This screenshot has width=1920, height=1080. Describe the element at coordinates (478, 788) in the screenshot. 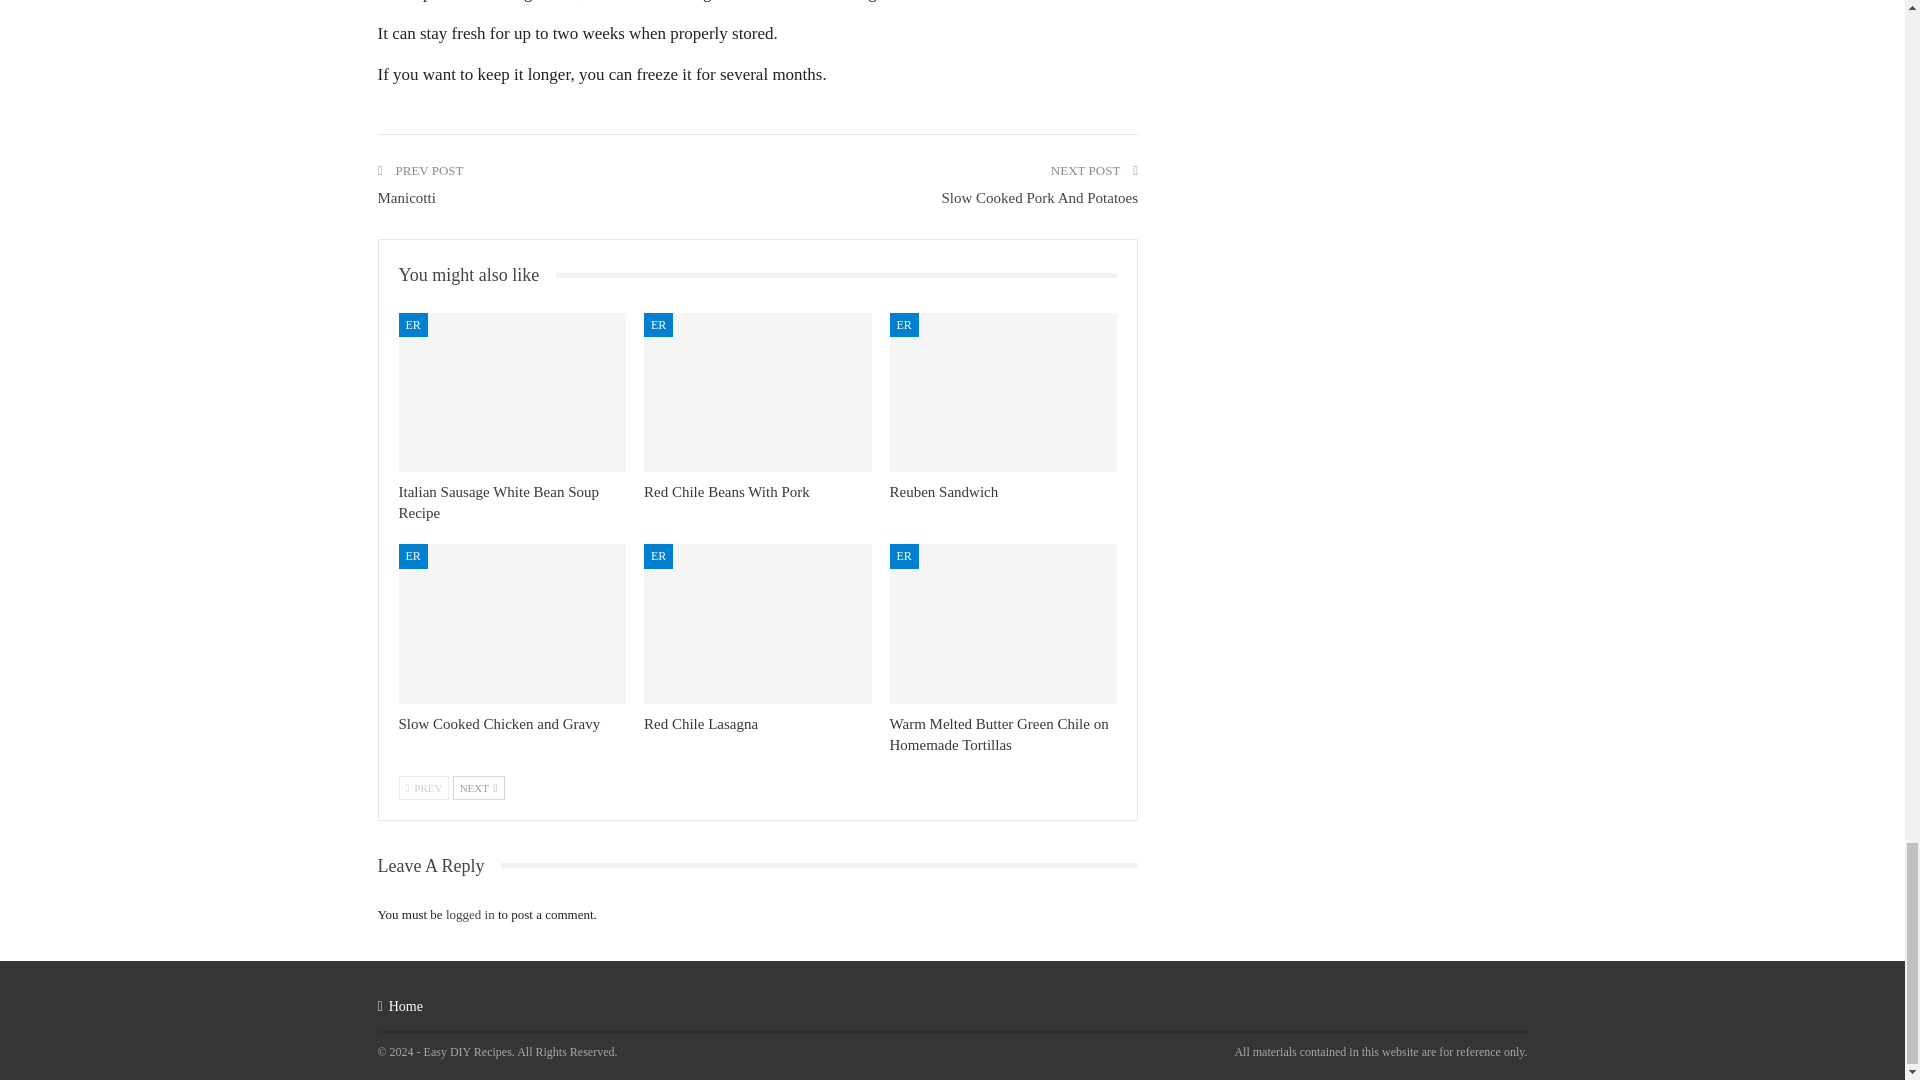

I see `Next` at that location.